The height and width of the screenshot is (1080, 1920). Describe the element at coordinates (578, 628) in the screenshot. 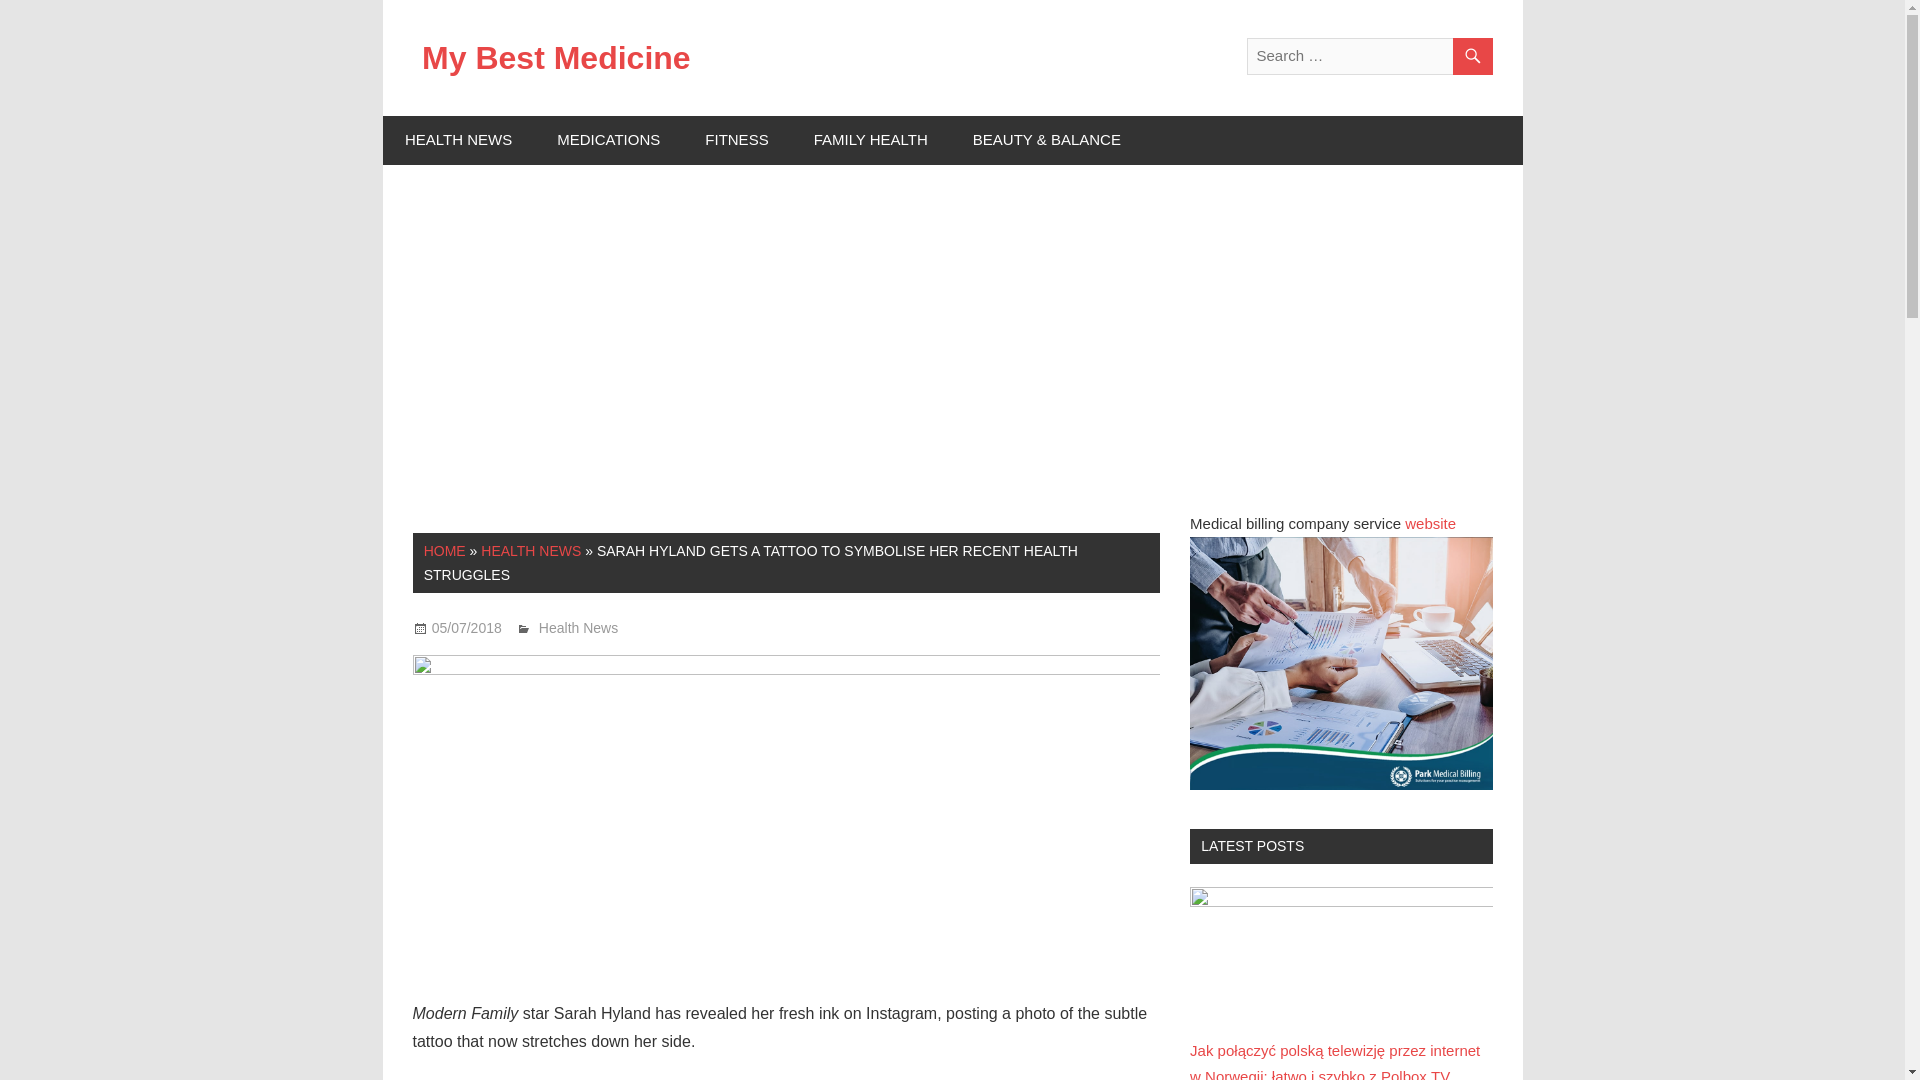

I see `Health News` at that location.